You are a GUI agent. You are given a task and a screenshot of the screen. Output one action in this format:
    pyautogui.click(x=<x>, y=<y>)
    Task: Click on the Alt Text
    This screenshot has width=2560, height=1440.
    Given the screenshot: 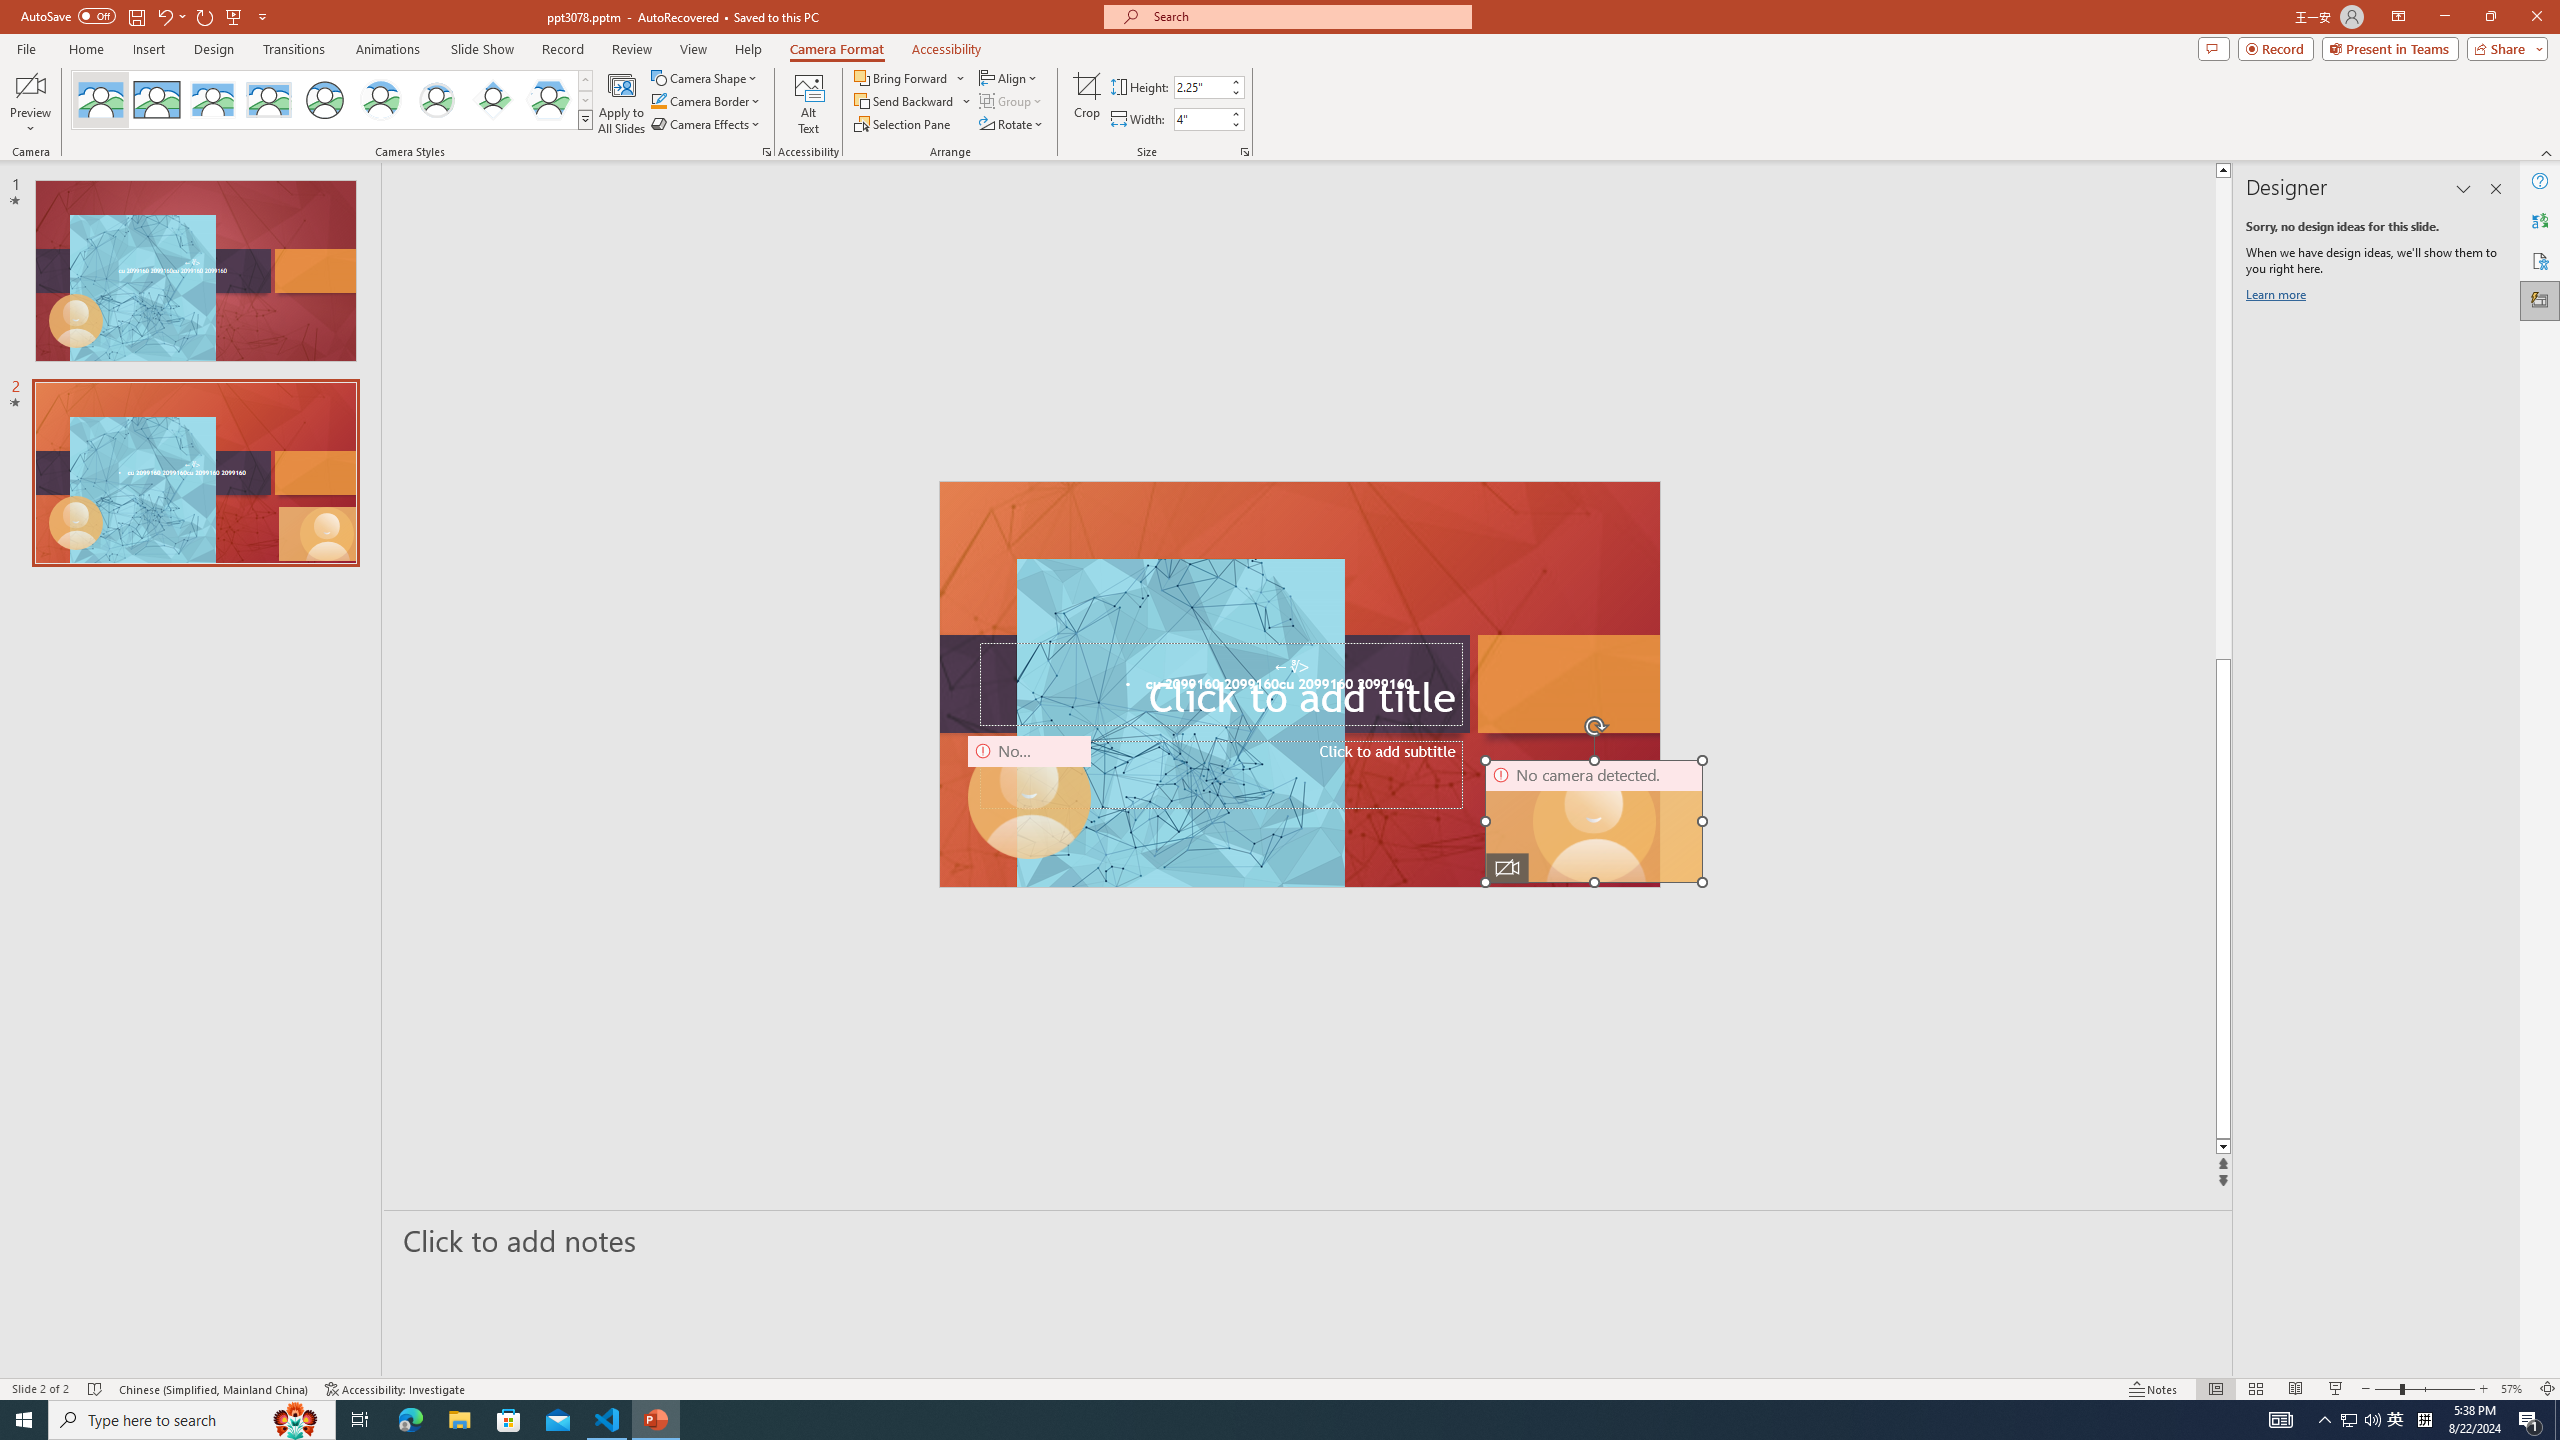 What is the action you would take?
    pyautogui.click(x=808, y=103)
    